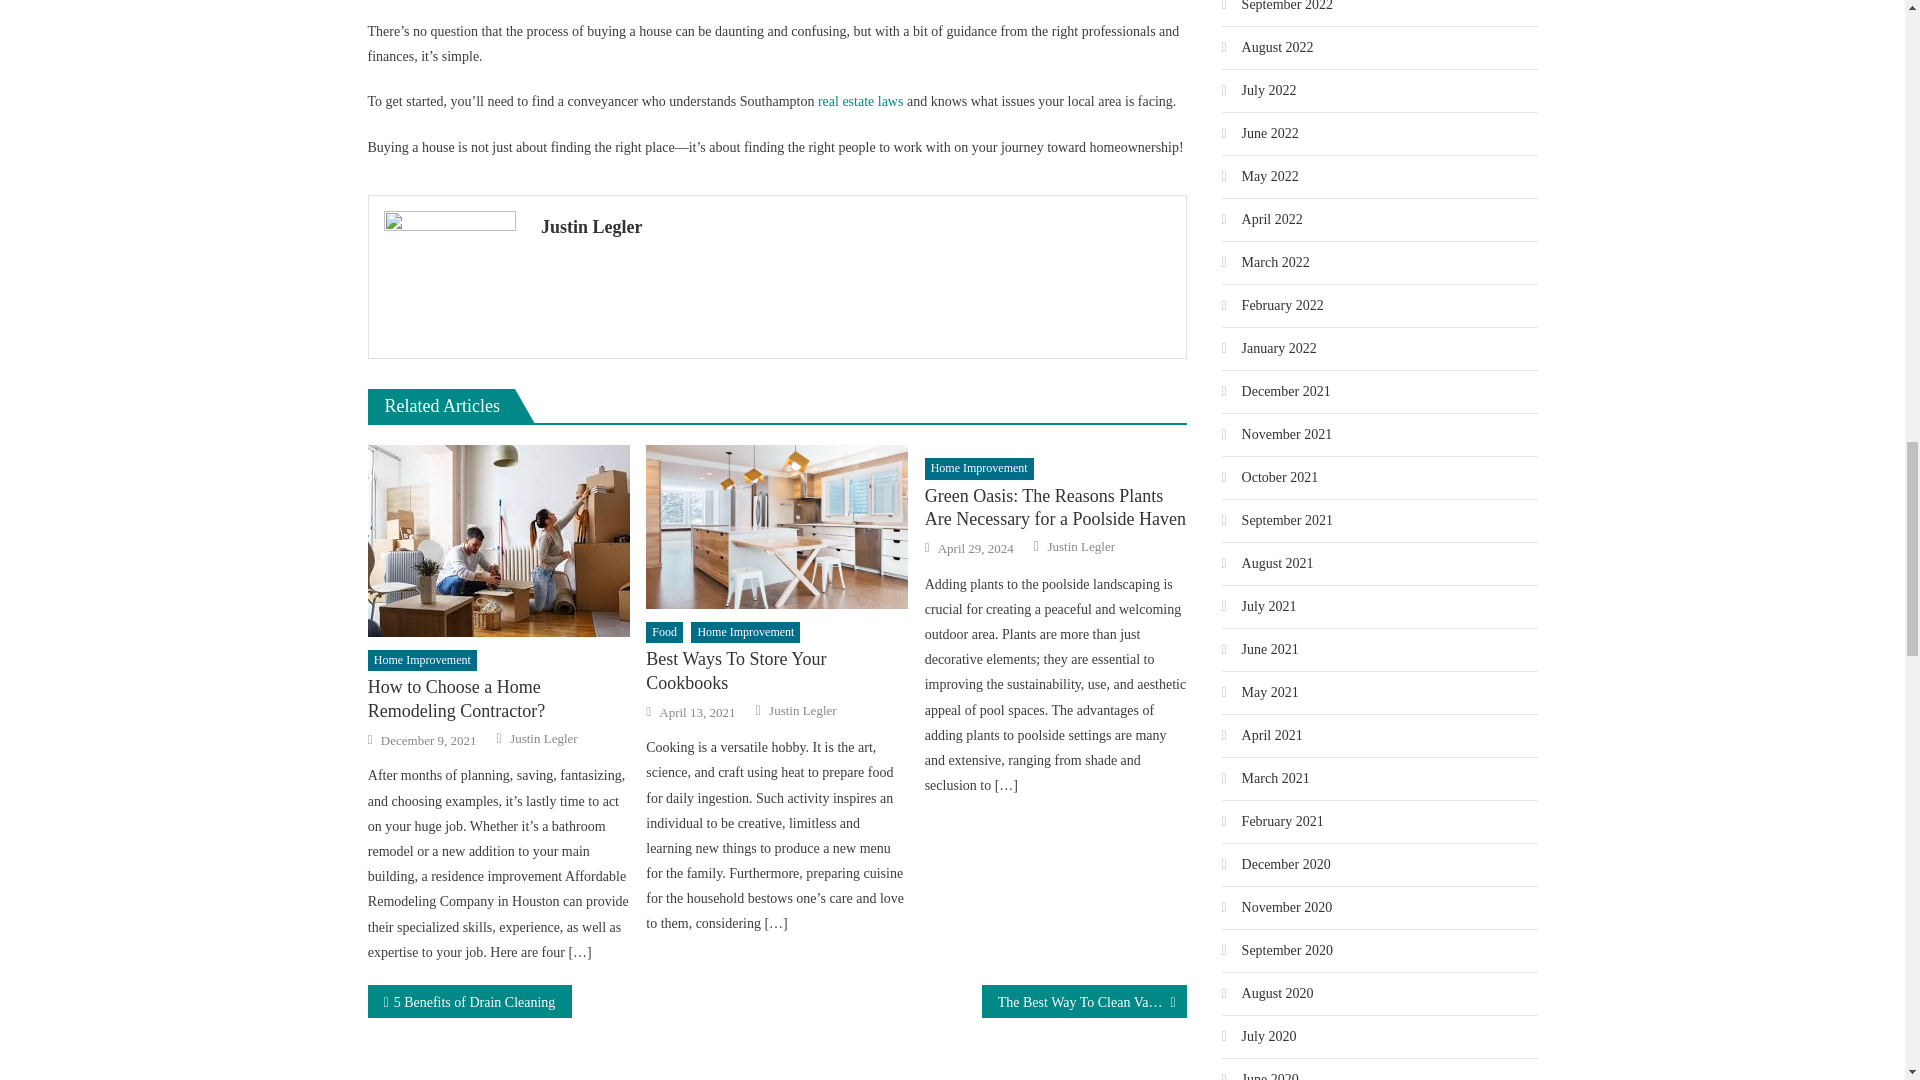  I want to click on Justin Legler, so click(803, 711).